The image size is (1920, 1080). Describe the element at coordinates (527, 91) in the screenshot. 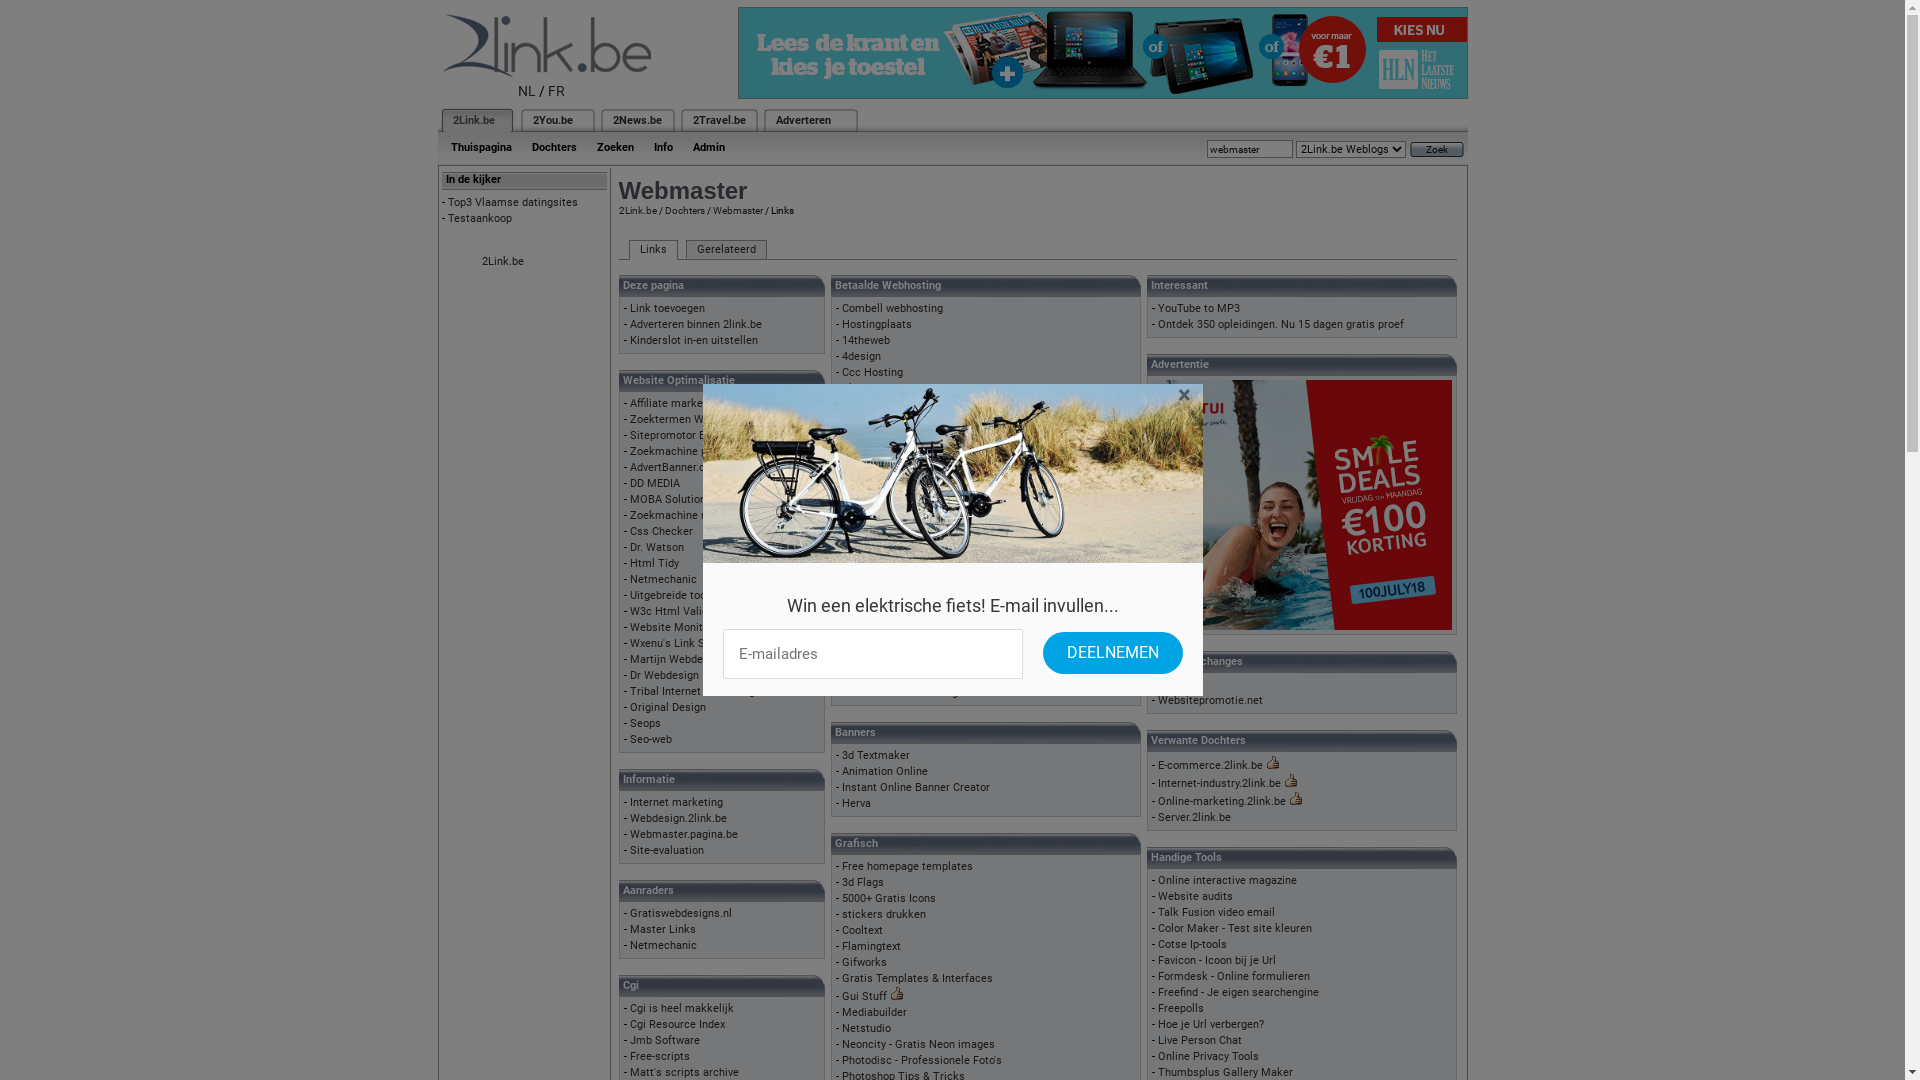

I see `NL` at that location.